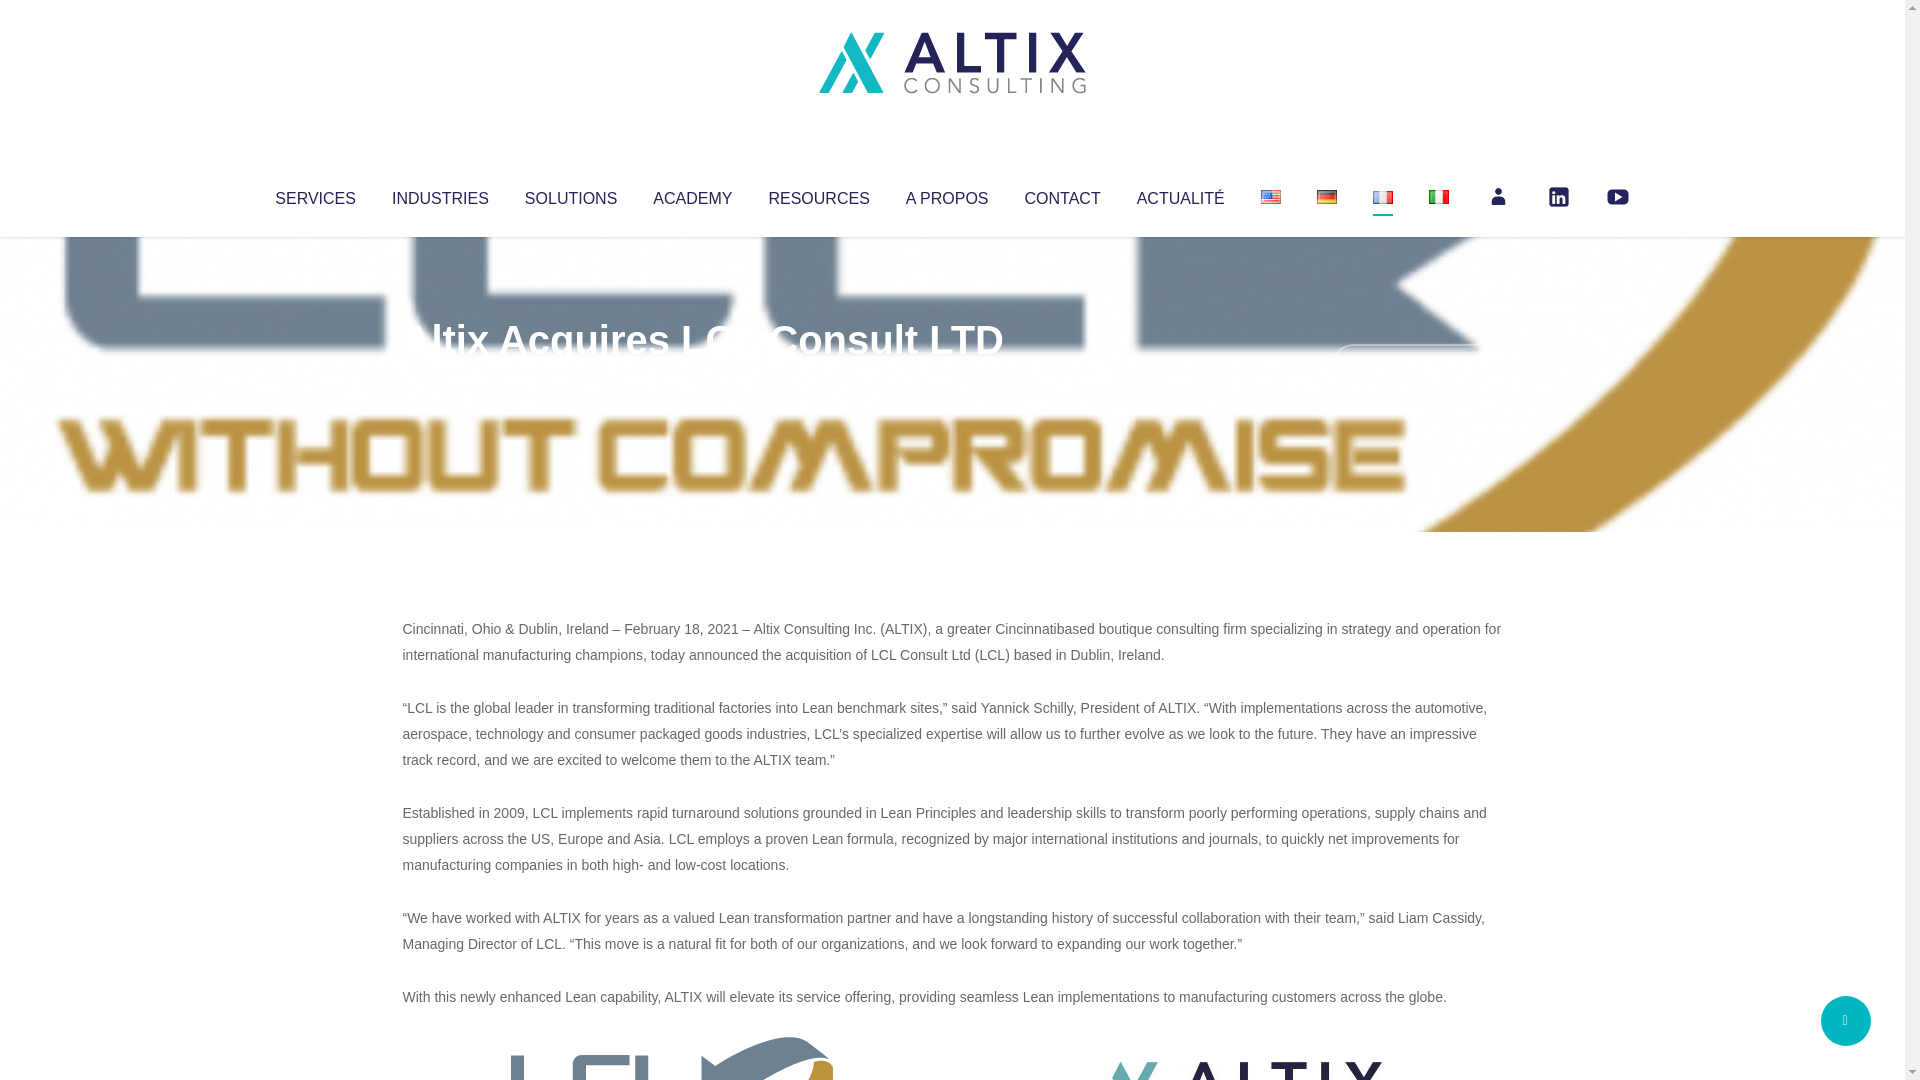  I want to click on ACADEMY, so click(692, 194).